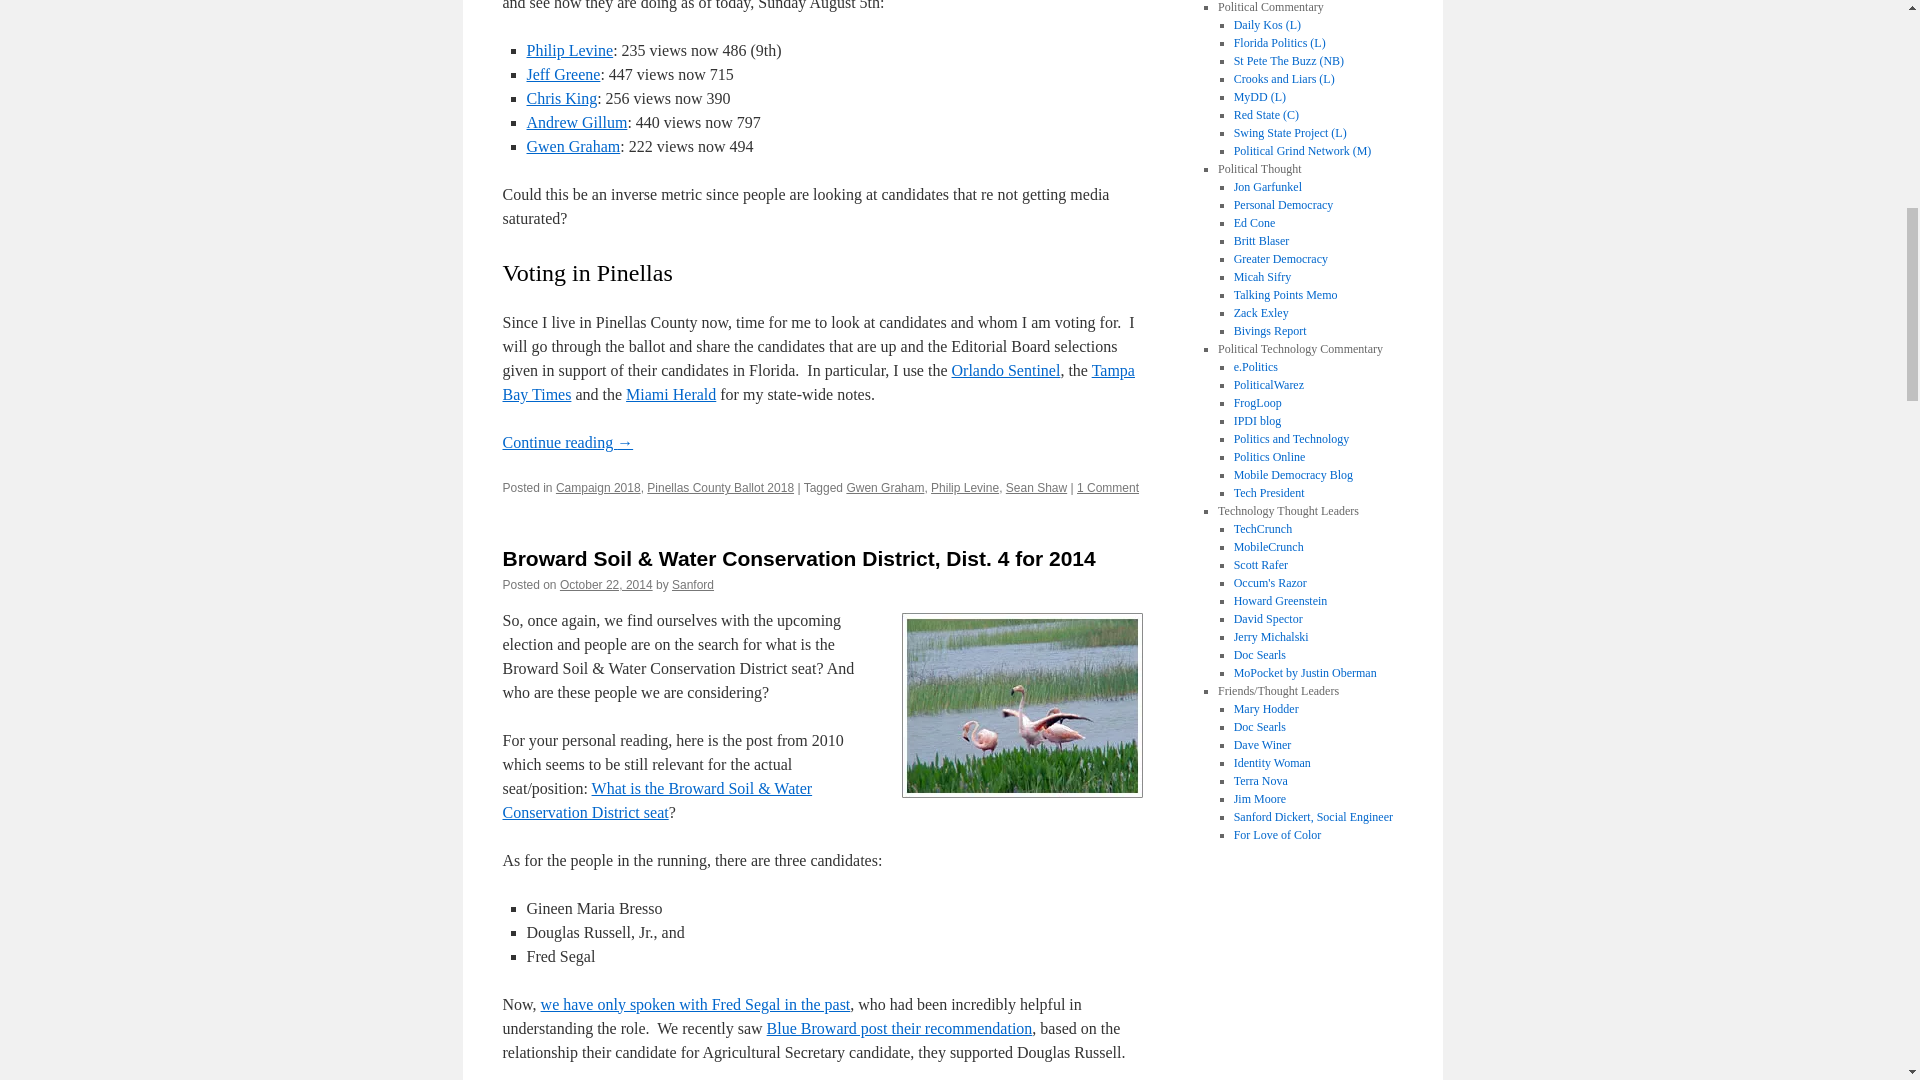 The height and width of the screenshot is (1080, 1920). Describe the element at coordinates (606, 584) in the screenshot. I see `October 22, 2014` at that location.